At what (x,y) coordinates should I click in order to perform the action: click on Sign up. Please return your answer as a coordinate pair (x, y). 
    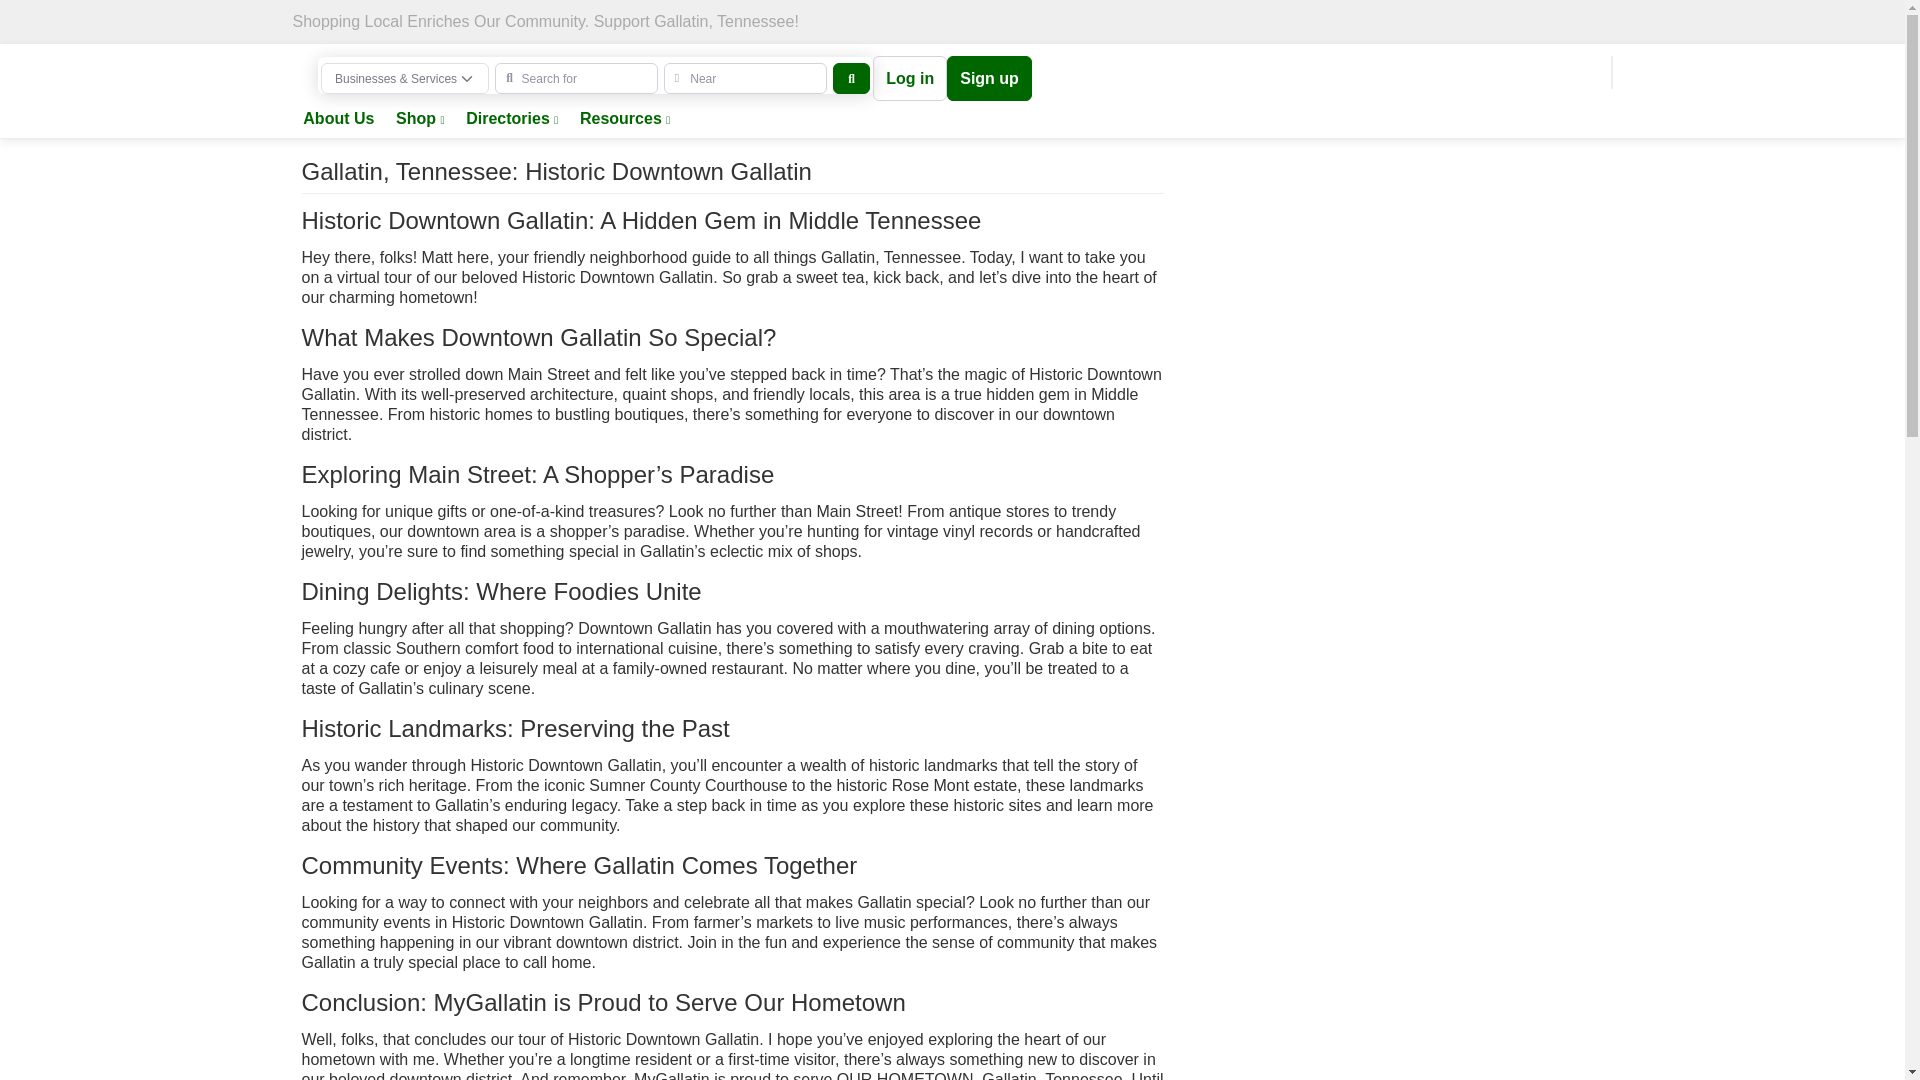
    Looking at the image, I should click on (989, 78).